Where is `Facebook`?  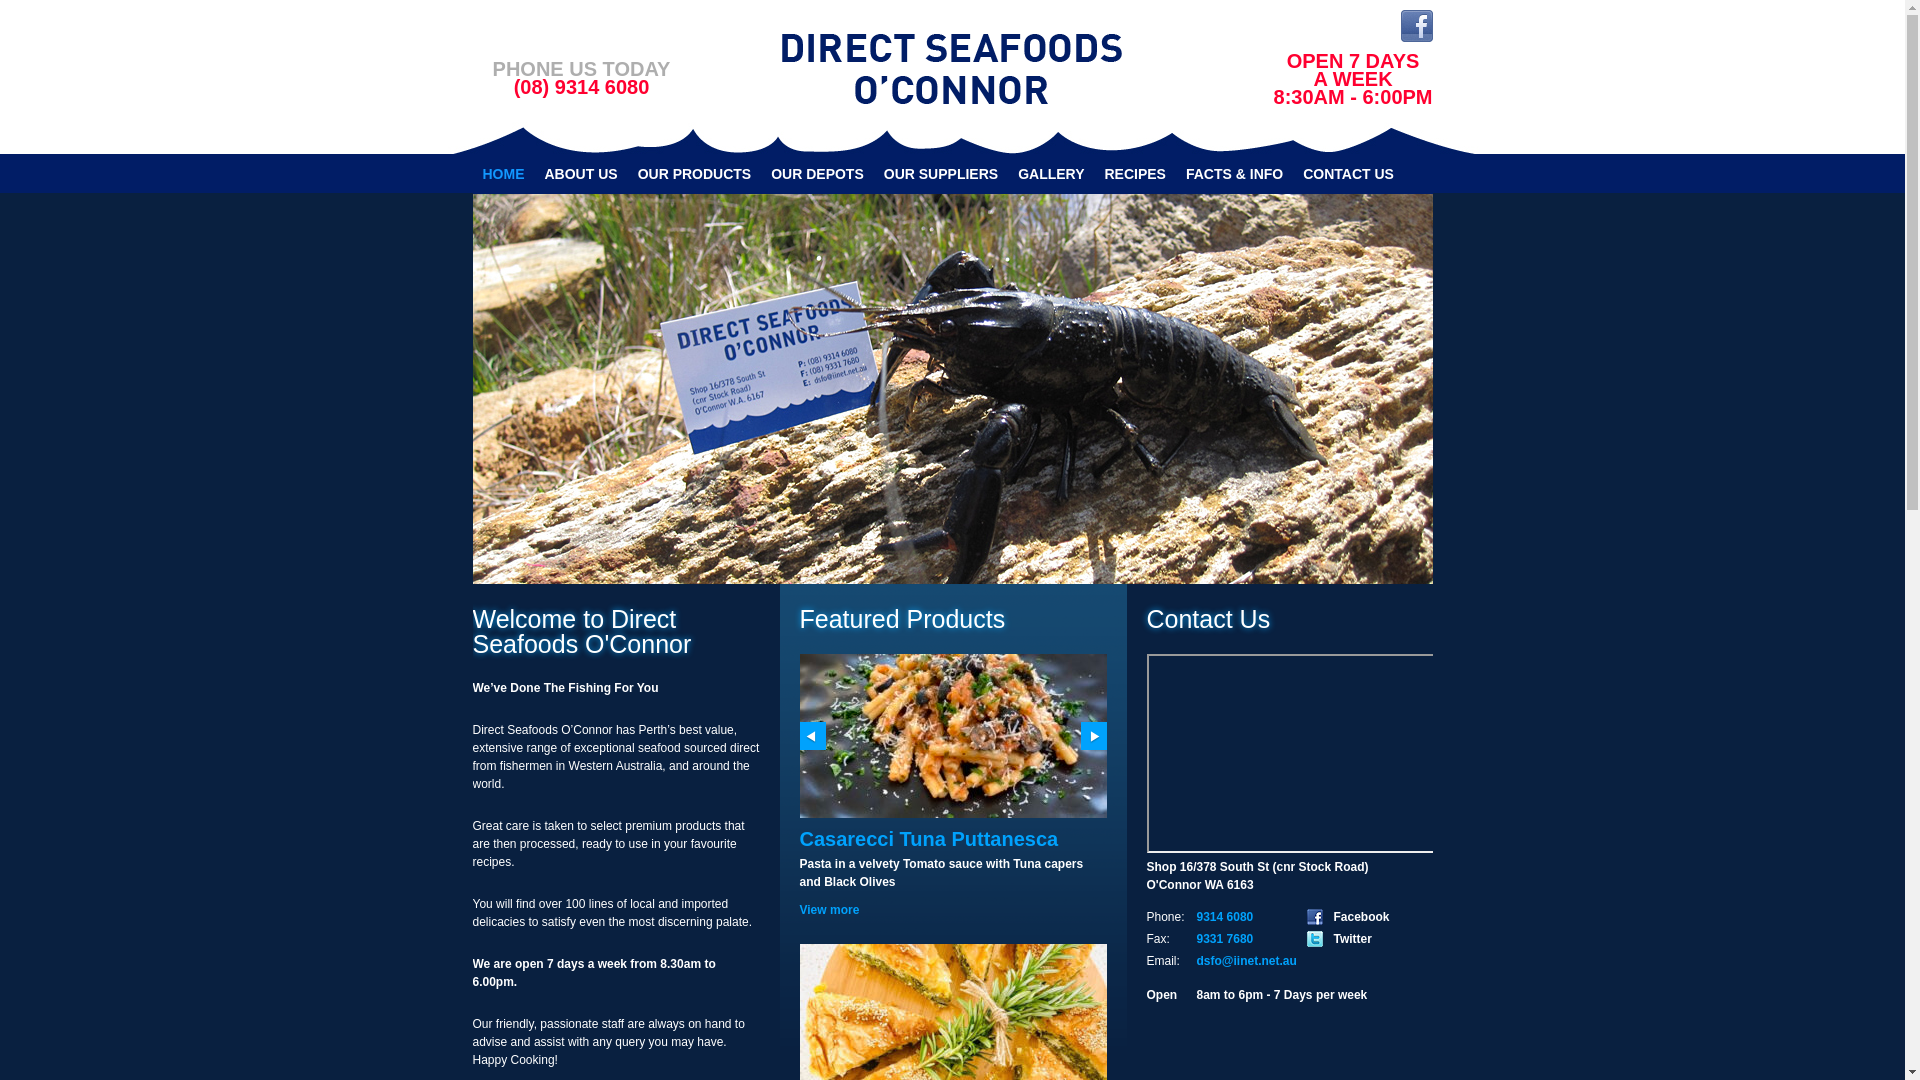 Facebook is located at coordinates (1362, 917).